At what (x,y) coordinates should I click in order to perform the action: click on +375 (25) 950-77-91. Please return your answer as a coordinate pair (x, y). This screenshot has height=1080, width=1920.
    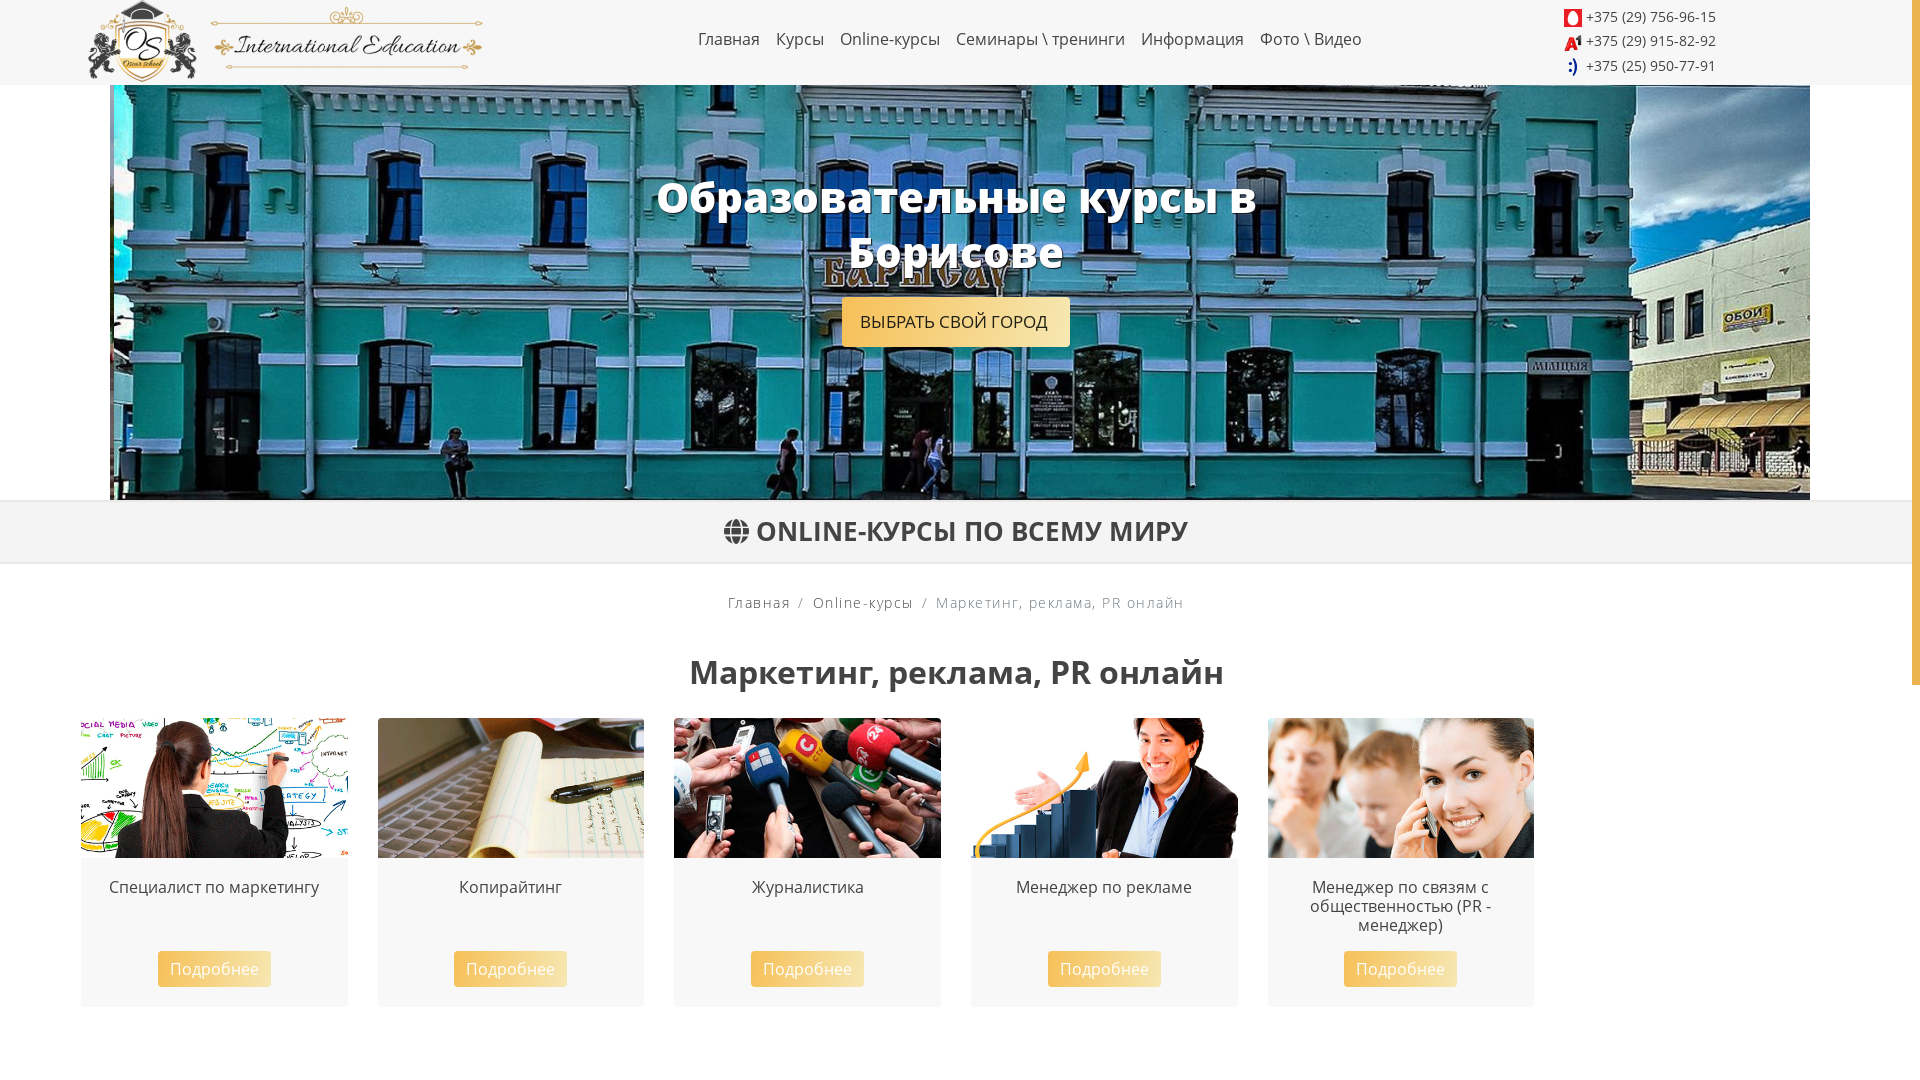
    Looking at the image, I should click on (1651, 66).